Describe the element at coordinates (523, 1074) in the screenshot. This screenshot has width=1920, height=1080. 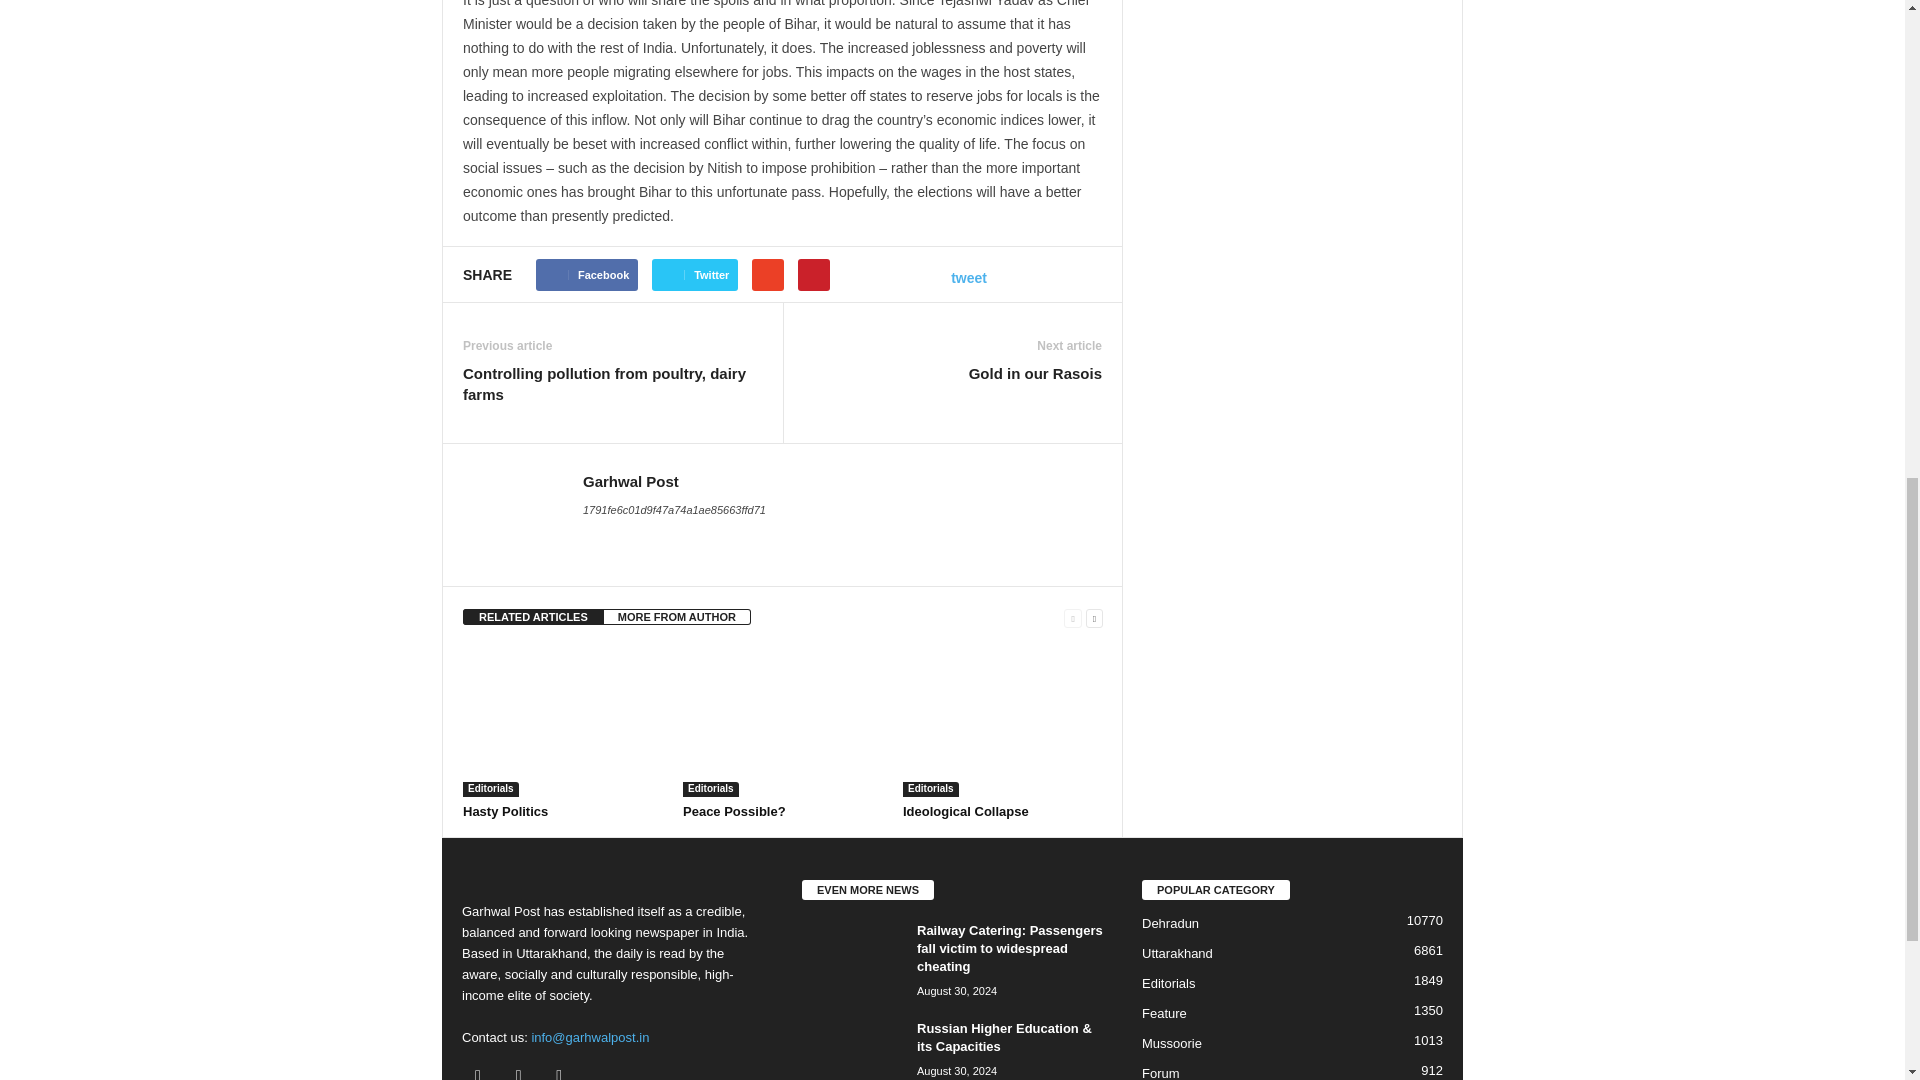
I see `Twitter` at that location.